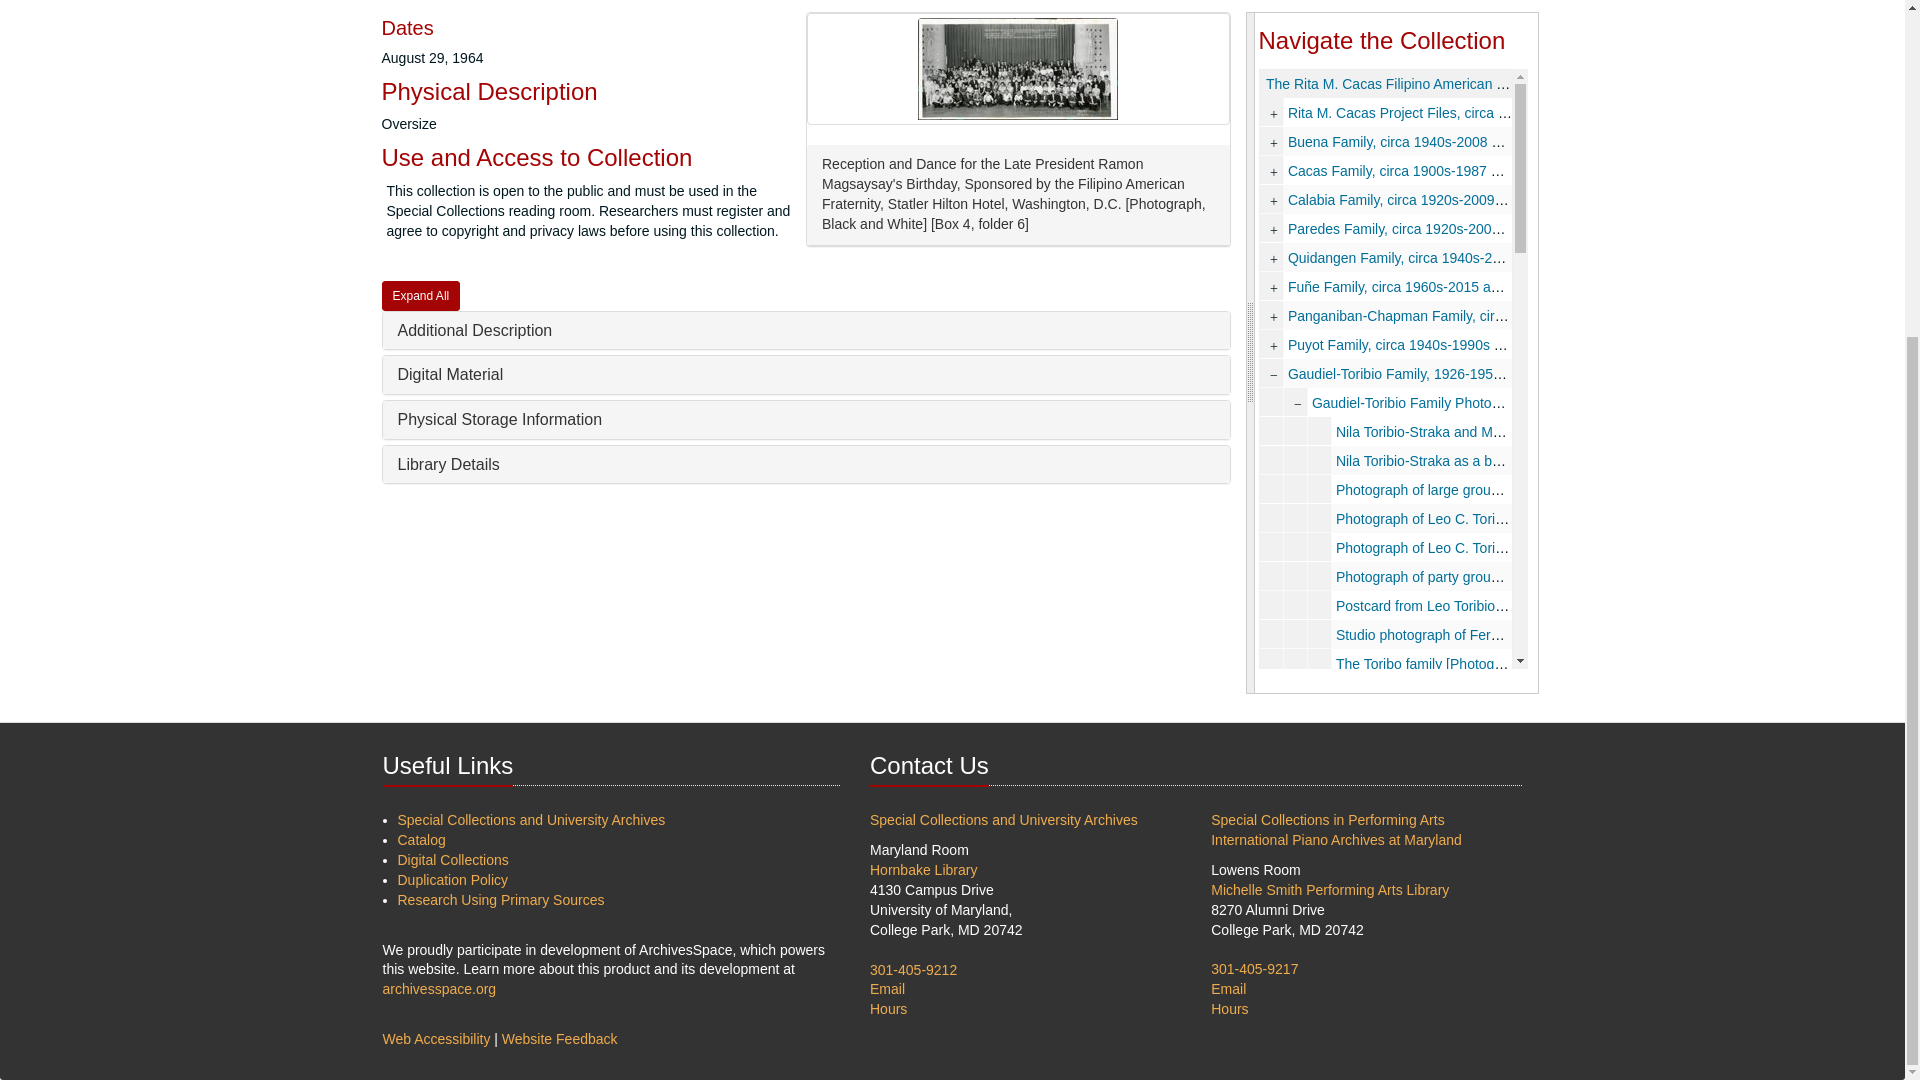 The width and height of the screenshot is (1920, 1080). I want to click on Buena Family, so click(1386, 141).